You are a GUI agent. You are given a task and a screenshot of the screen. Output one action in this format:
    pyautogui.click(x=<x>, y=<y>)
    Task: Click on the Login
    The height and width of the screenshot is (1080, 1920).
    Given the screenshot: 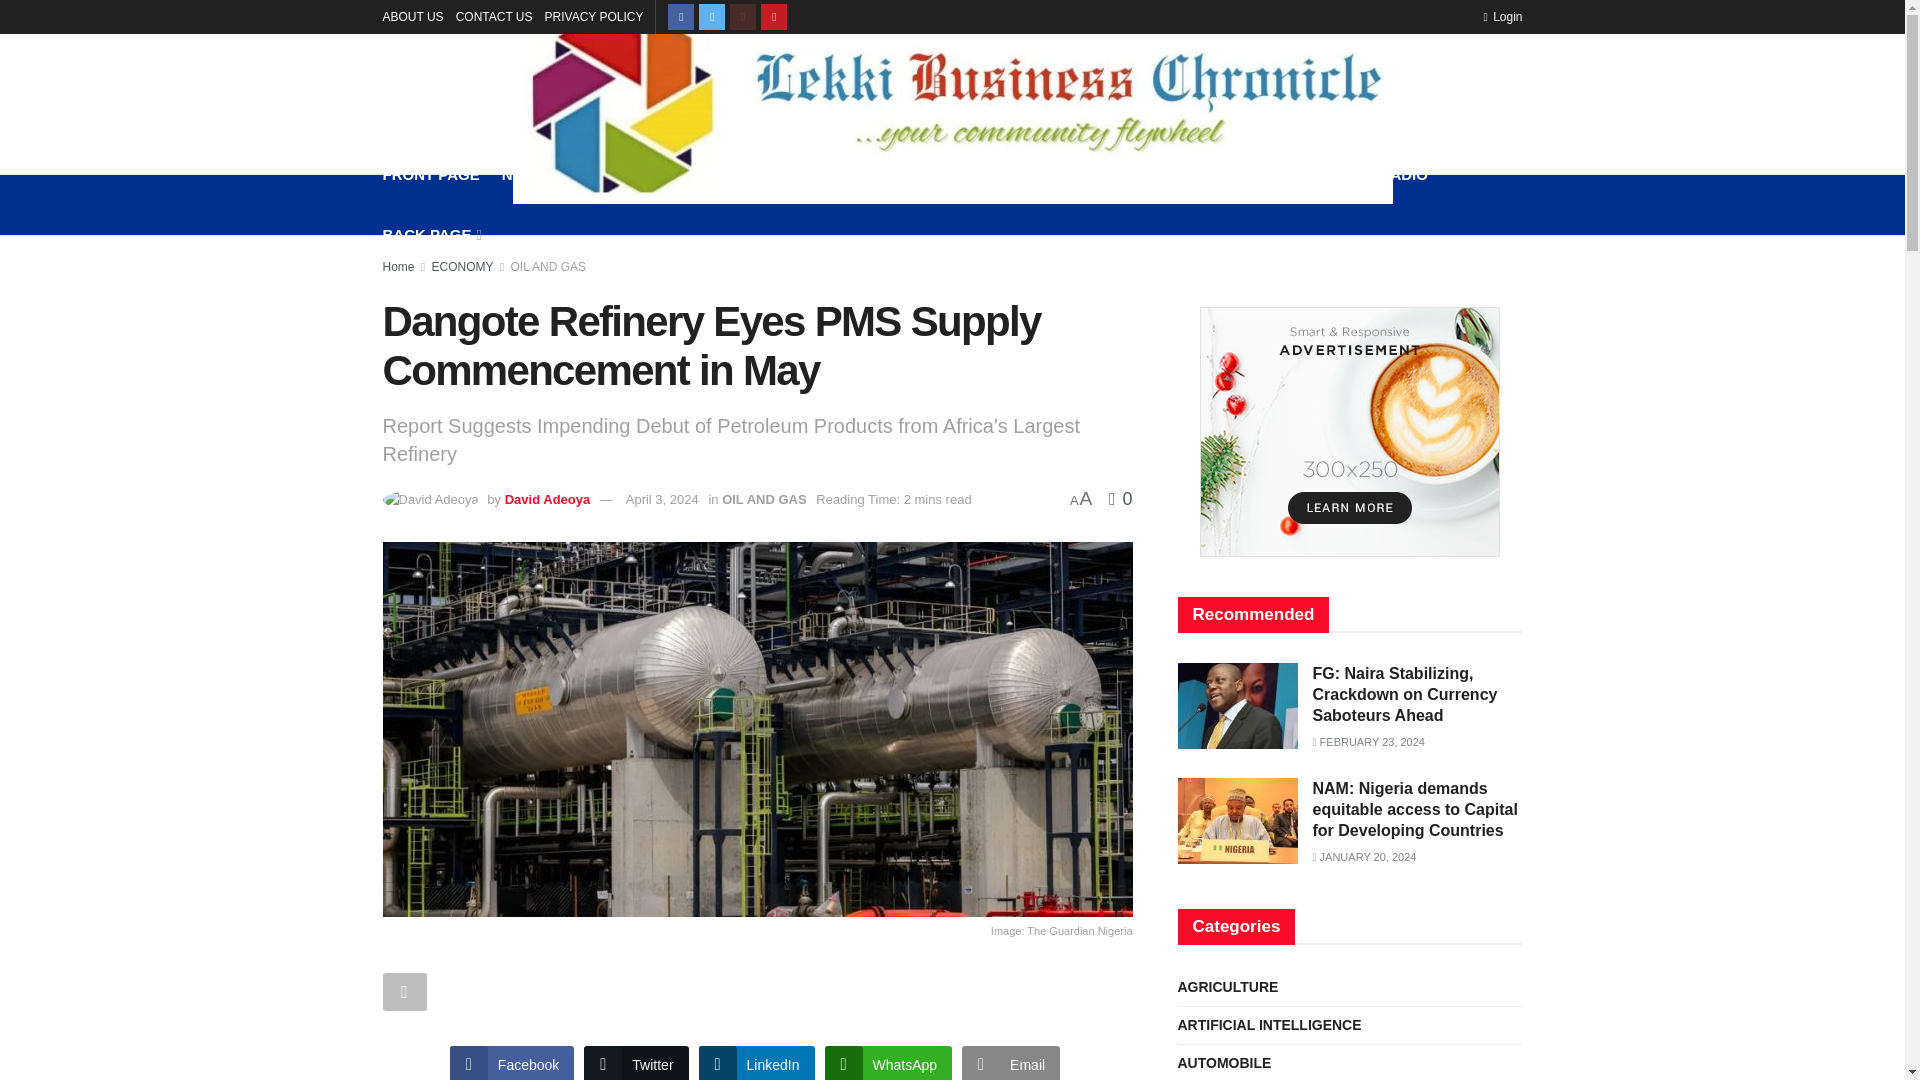 What is the action you would take?
    pyautogui.click(x=1502, y=16)
    